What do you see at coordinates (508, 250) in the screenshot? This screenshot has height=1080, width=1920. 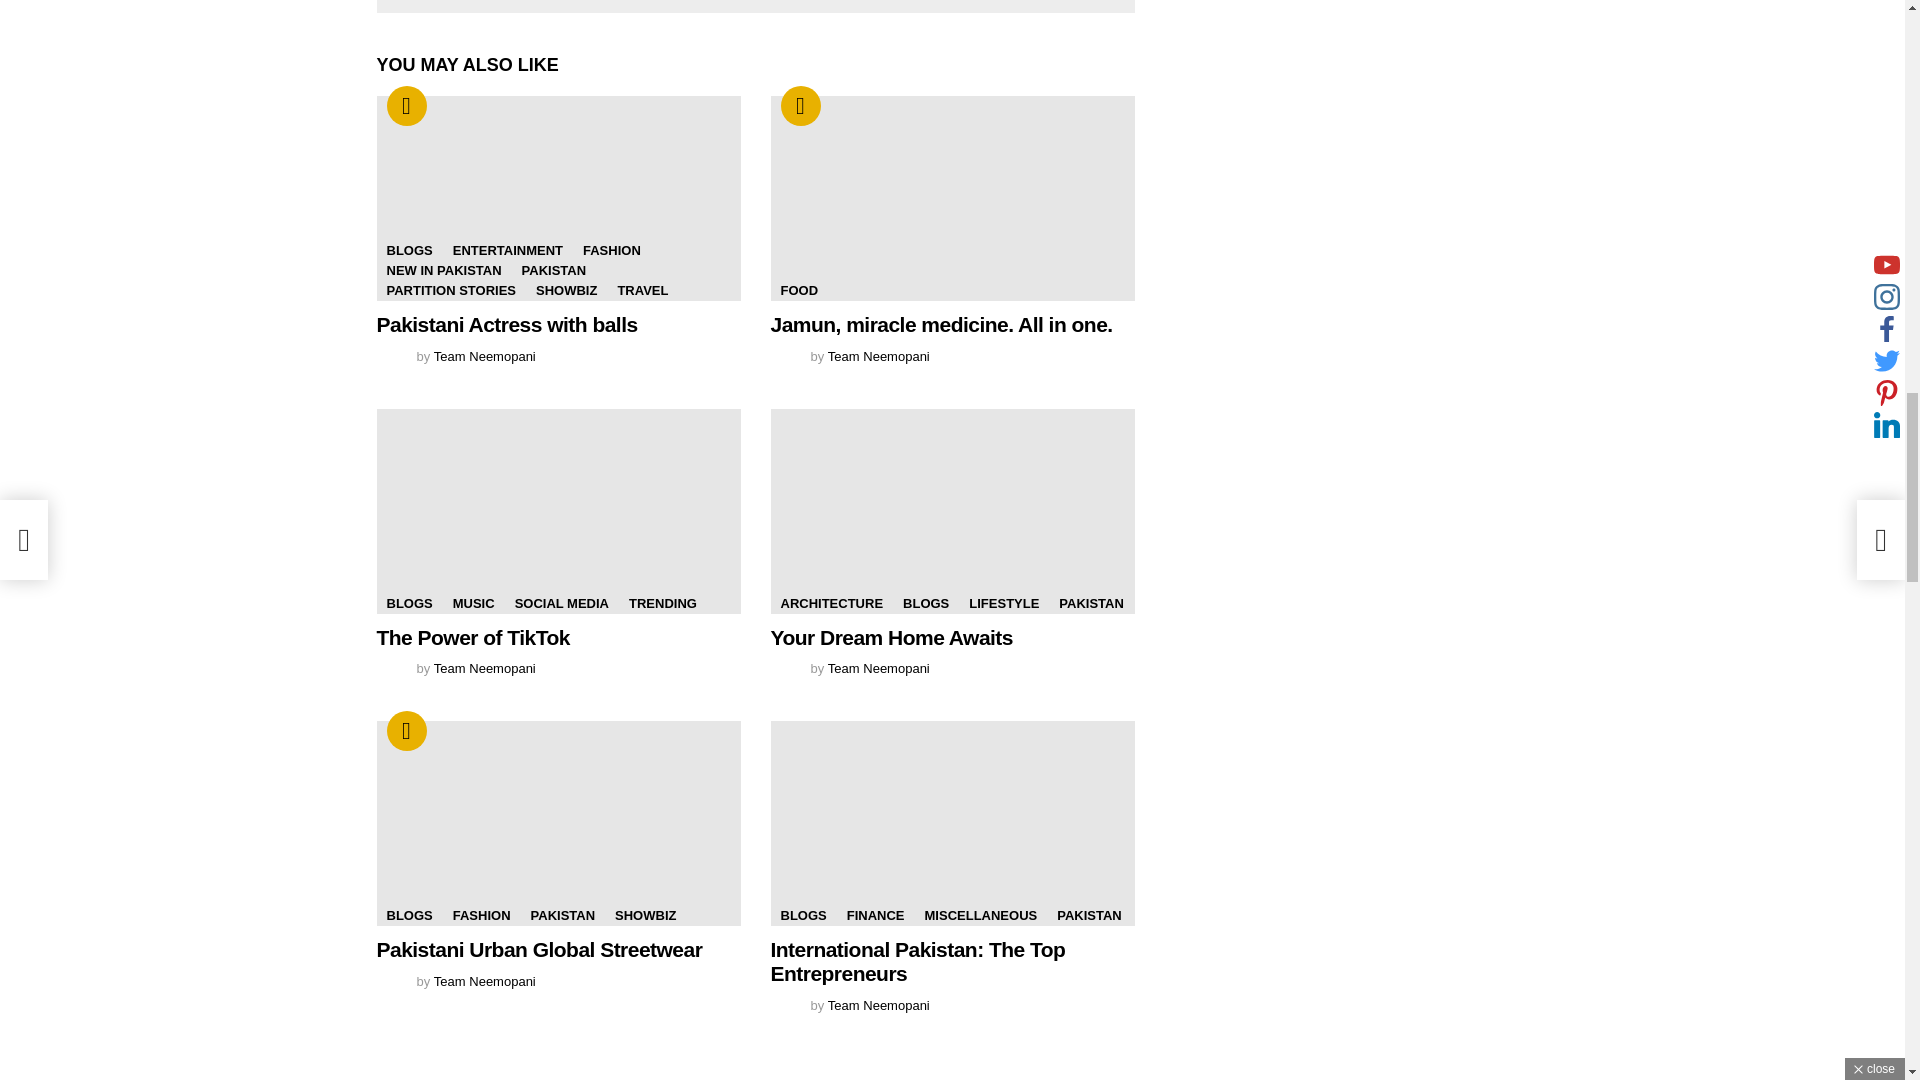 I see `ENTERTAINMENT` at bounding box center [508, 250].